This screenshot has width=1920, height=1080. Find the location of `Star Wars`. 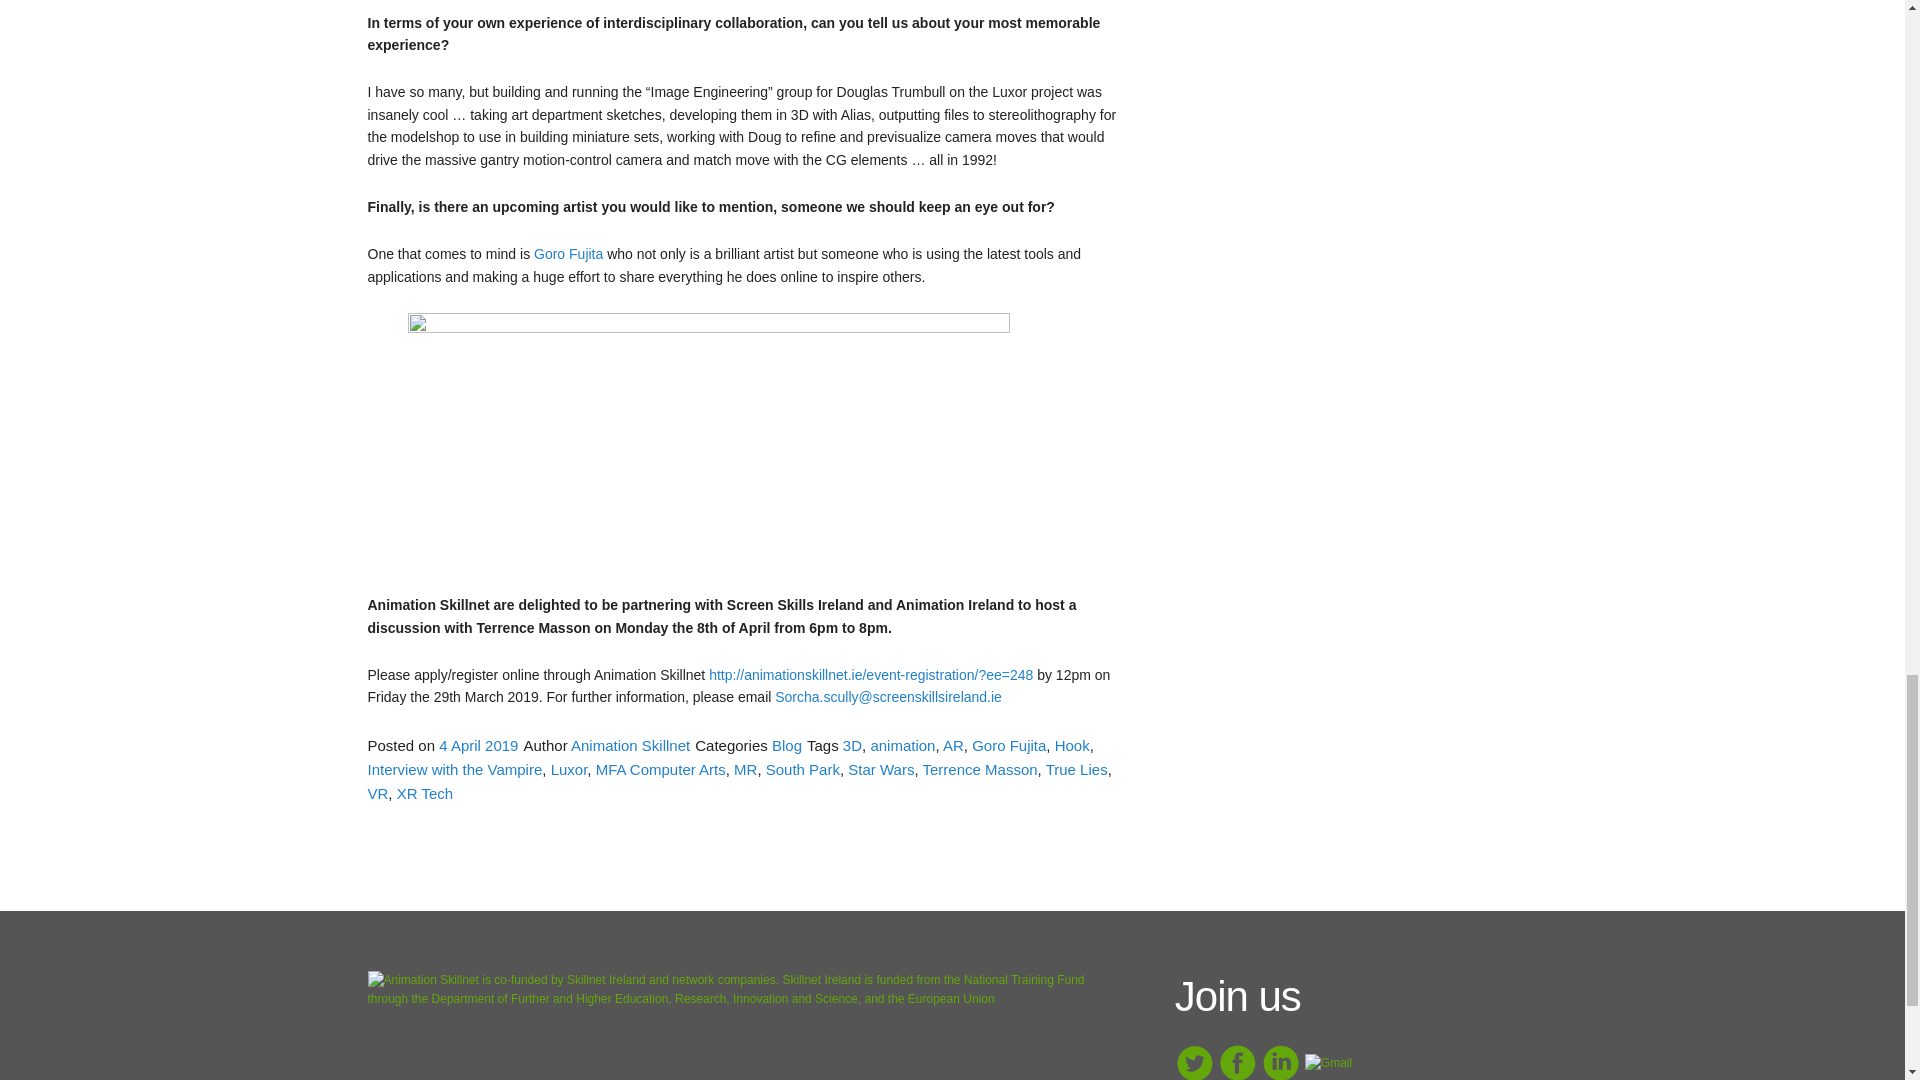

Star Wars is located at coordinates (880, 769).